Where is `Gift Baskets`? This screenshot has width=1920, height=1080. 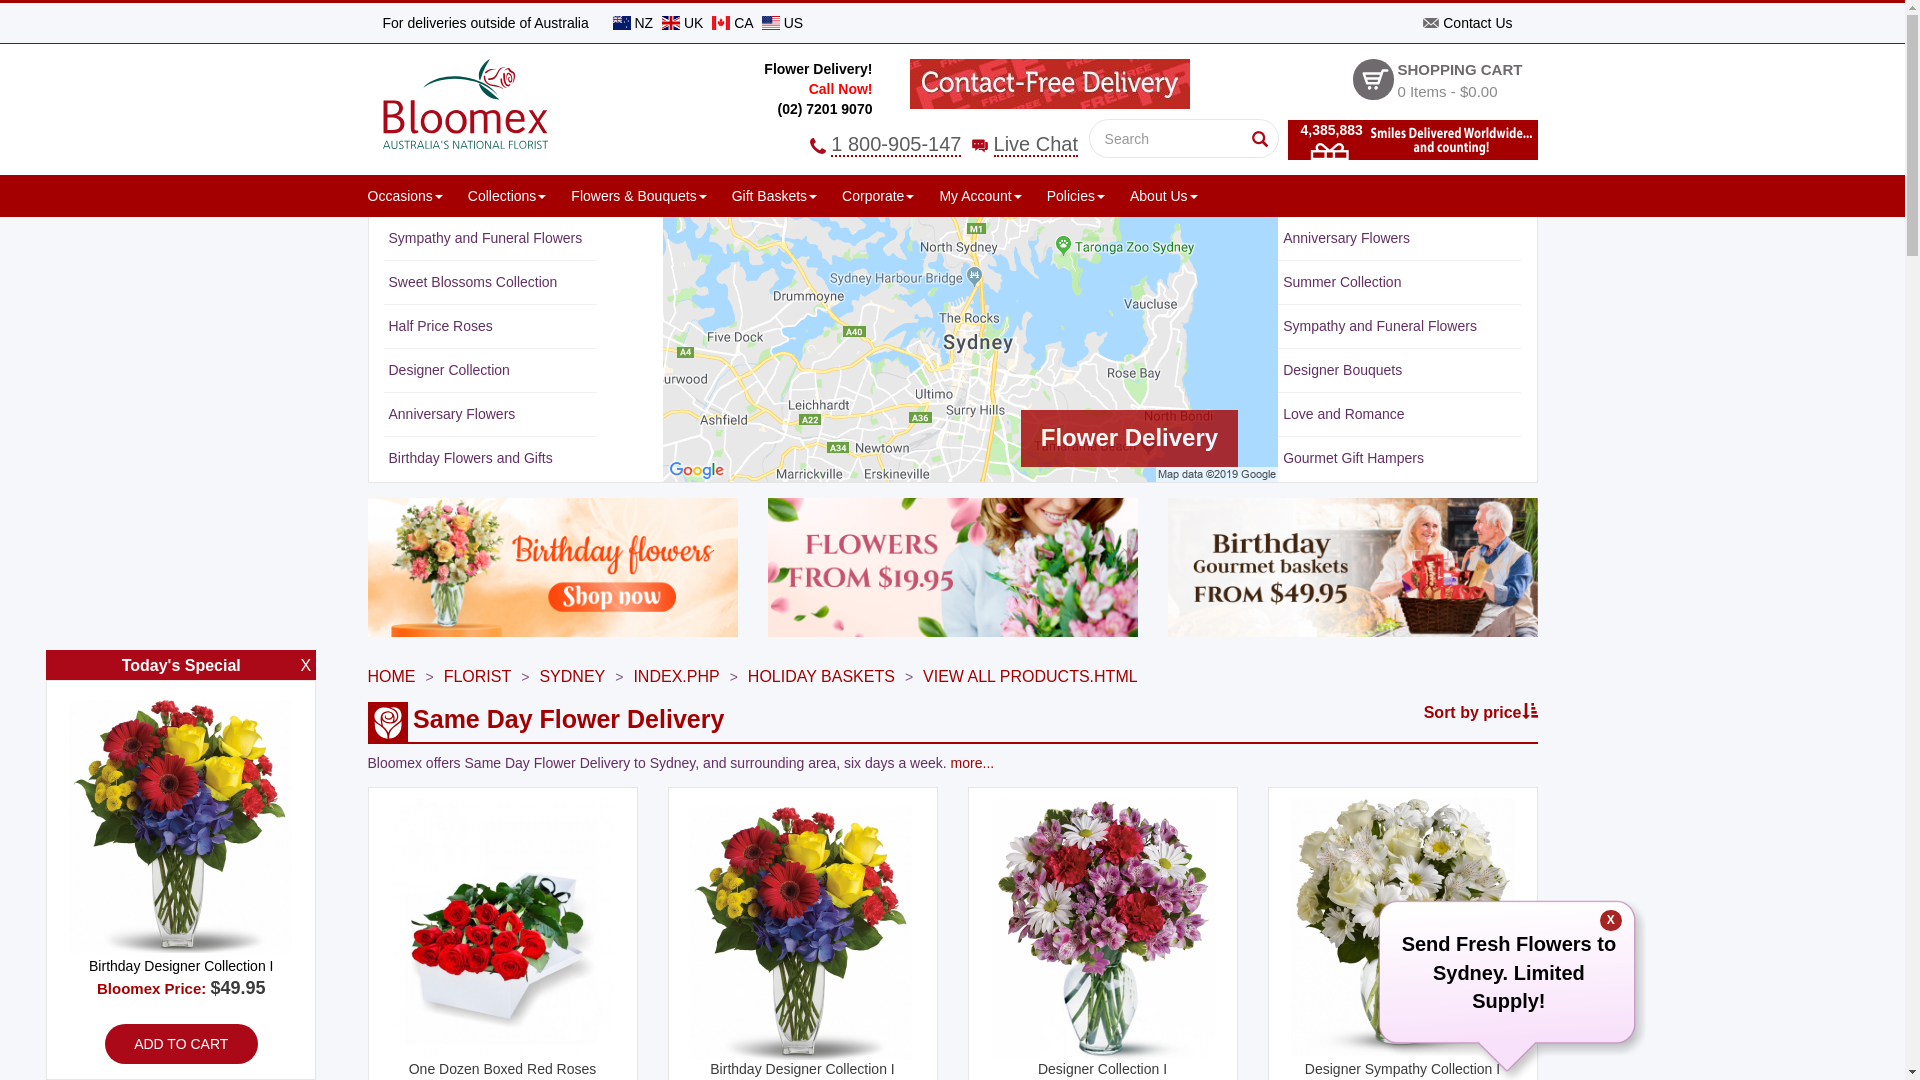 Gift Baskets is located at coordinates (774, 196).